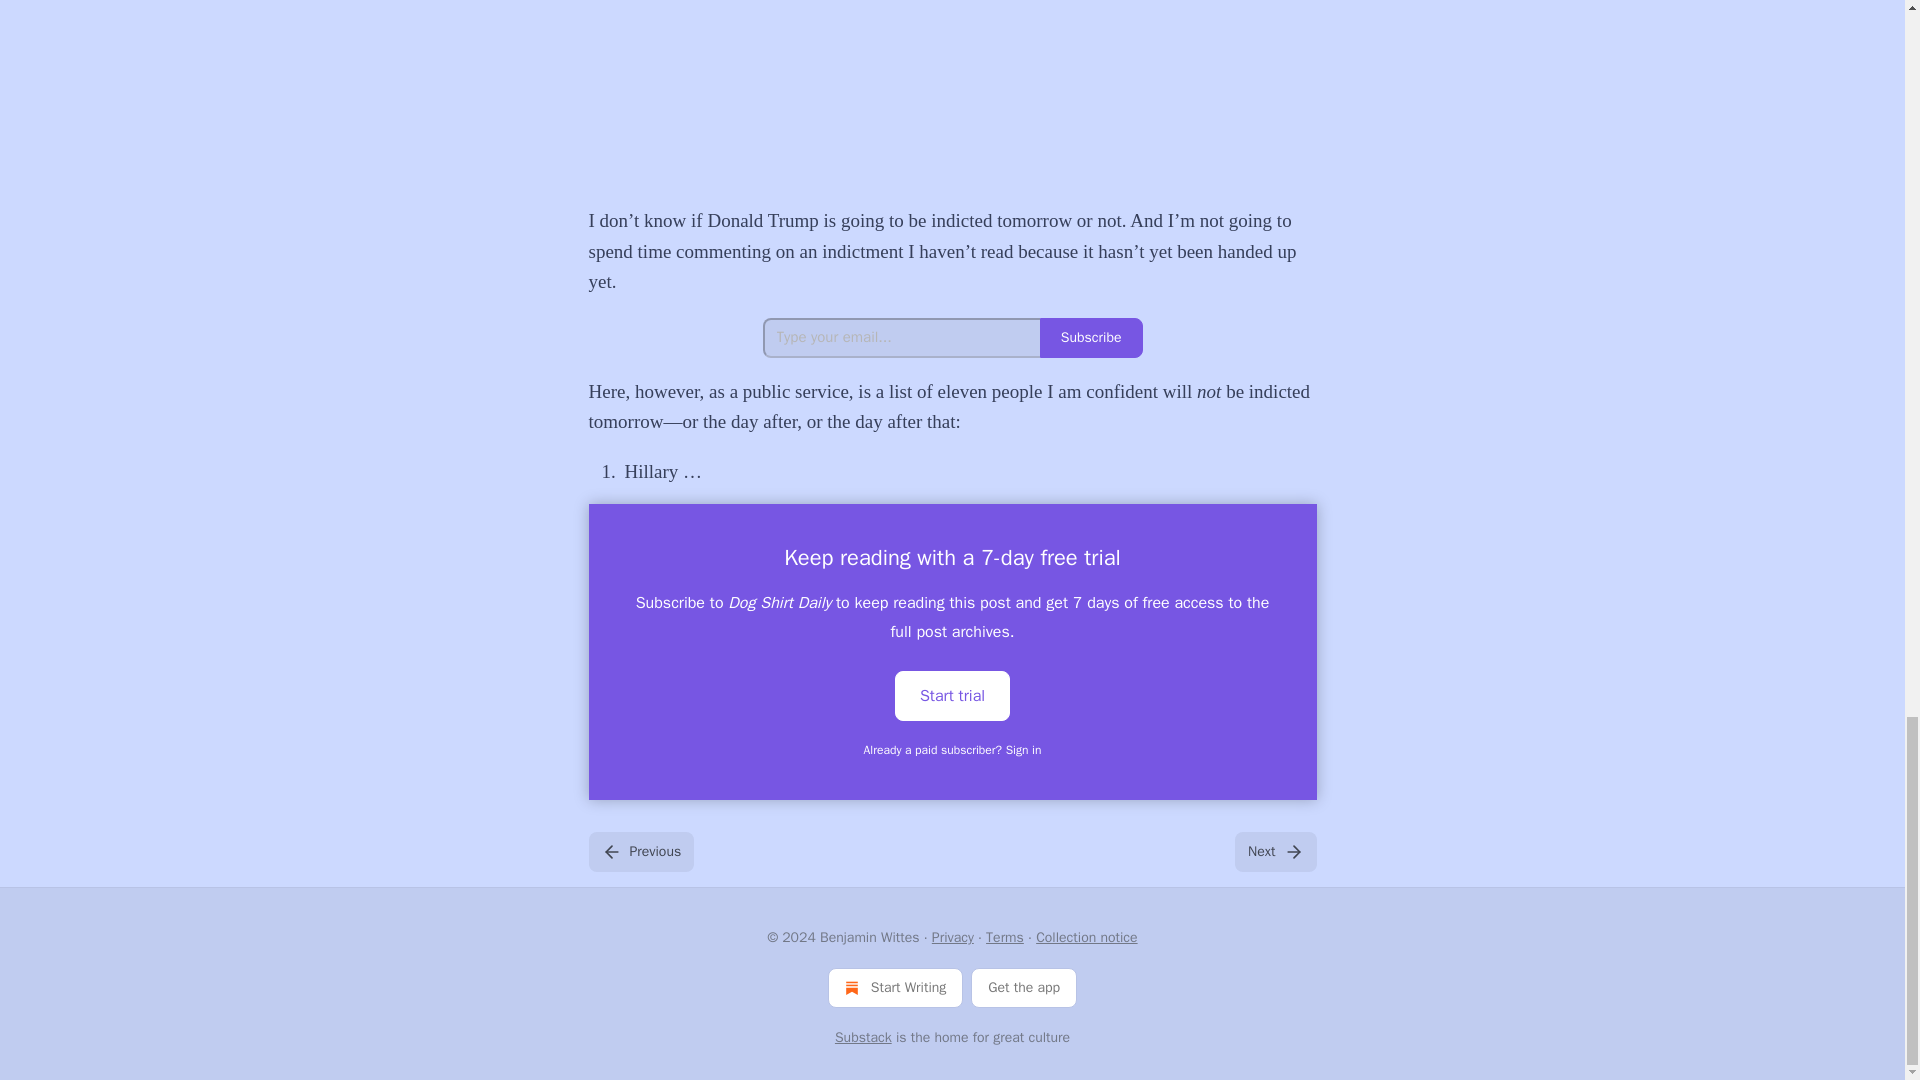 Image resolution: width=1920 pixels, height=1080 pixels. Describe the element at coordinates (1274, 851) in the screenshot. I see `Next` at that location.